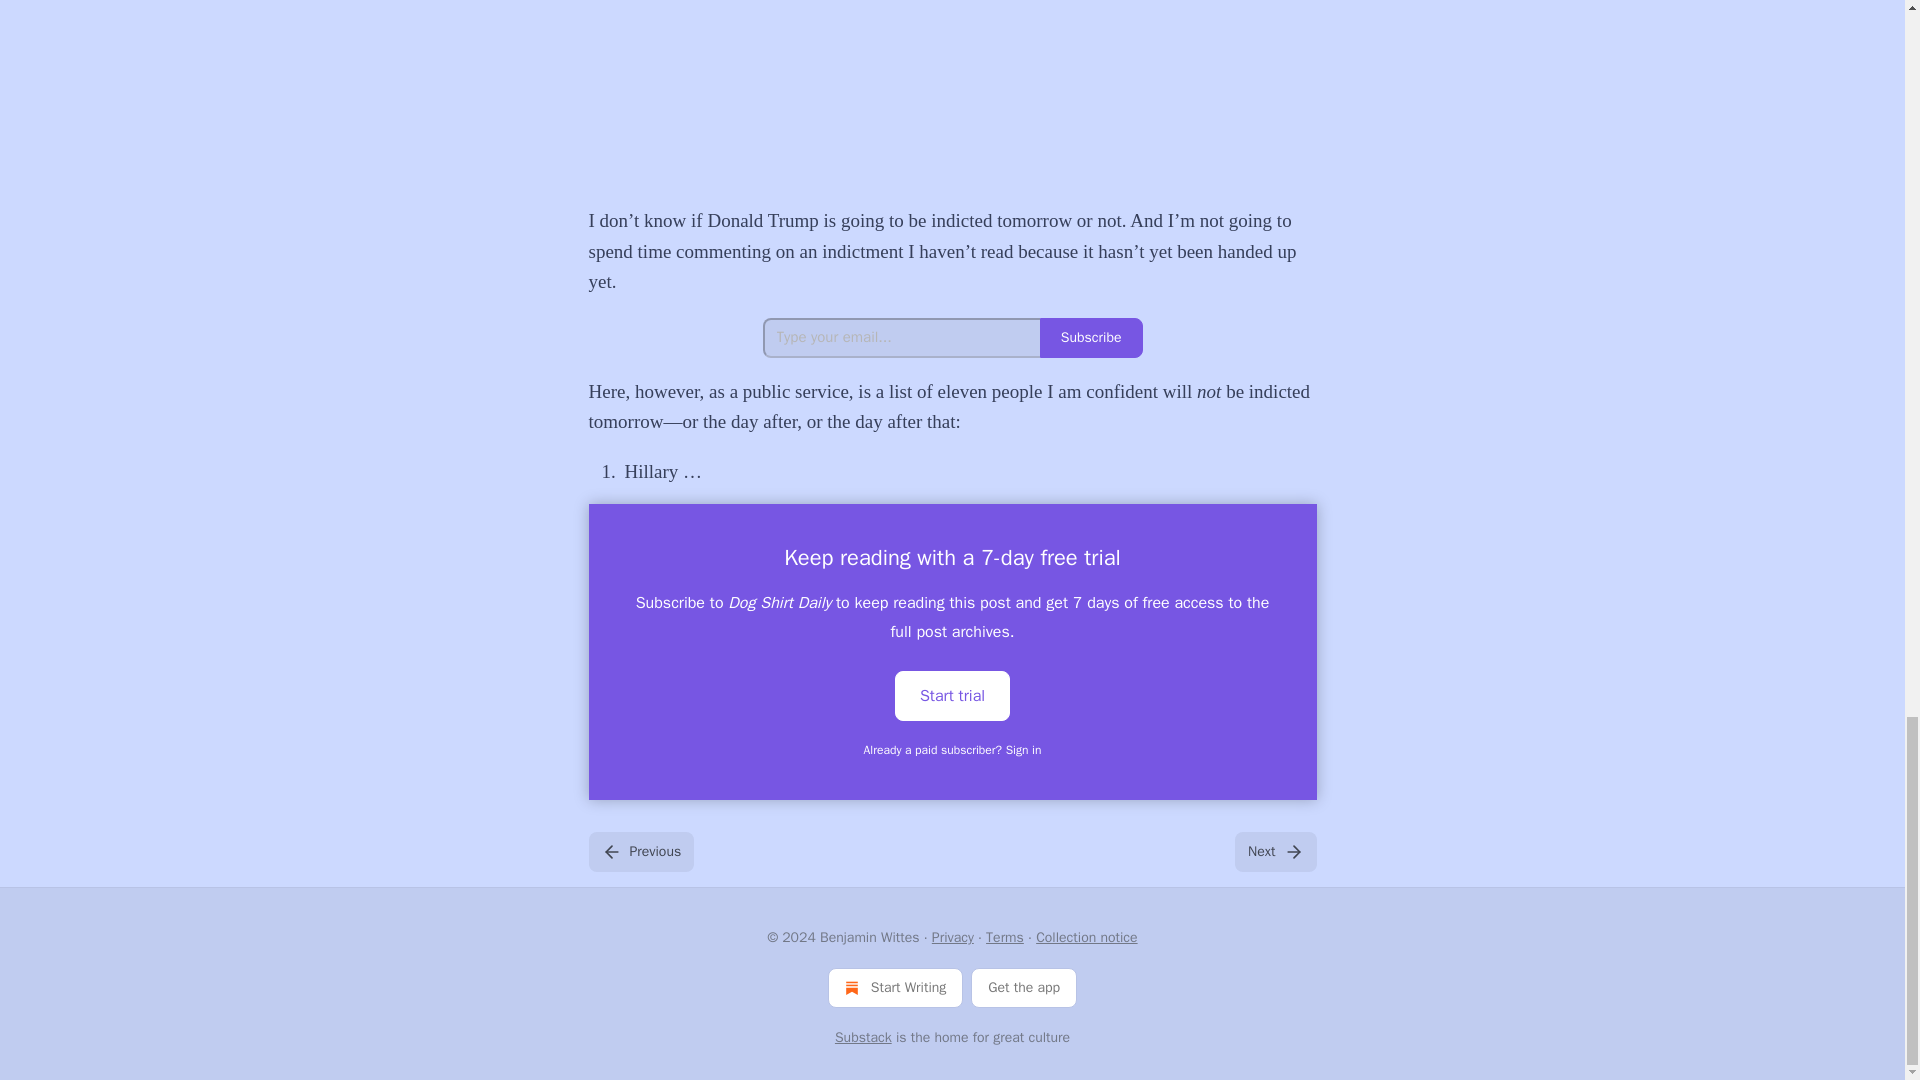 Image resolution: width=1920 pixels, height=1080 pixels. Describe the element at coordinates (1274, 851) in the screenshot. I see `Next` at that location.